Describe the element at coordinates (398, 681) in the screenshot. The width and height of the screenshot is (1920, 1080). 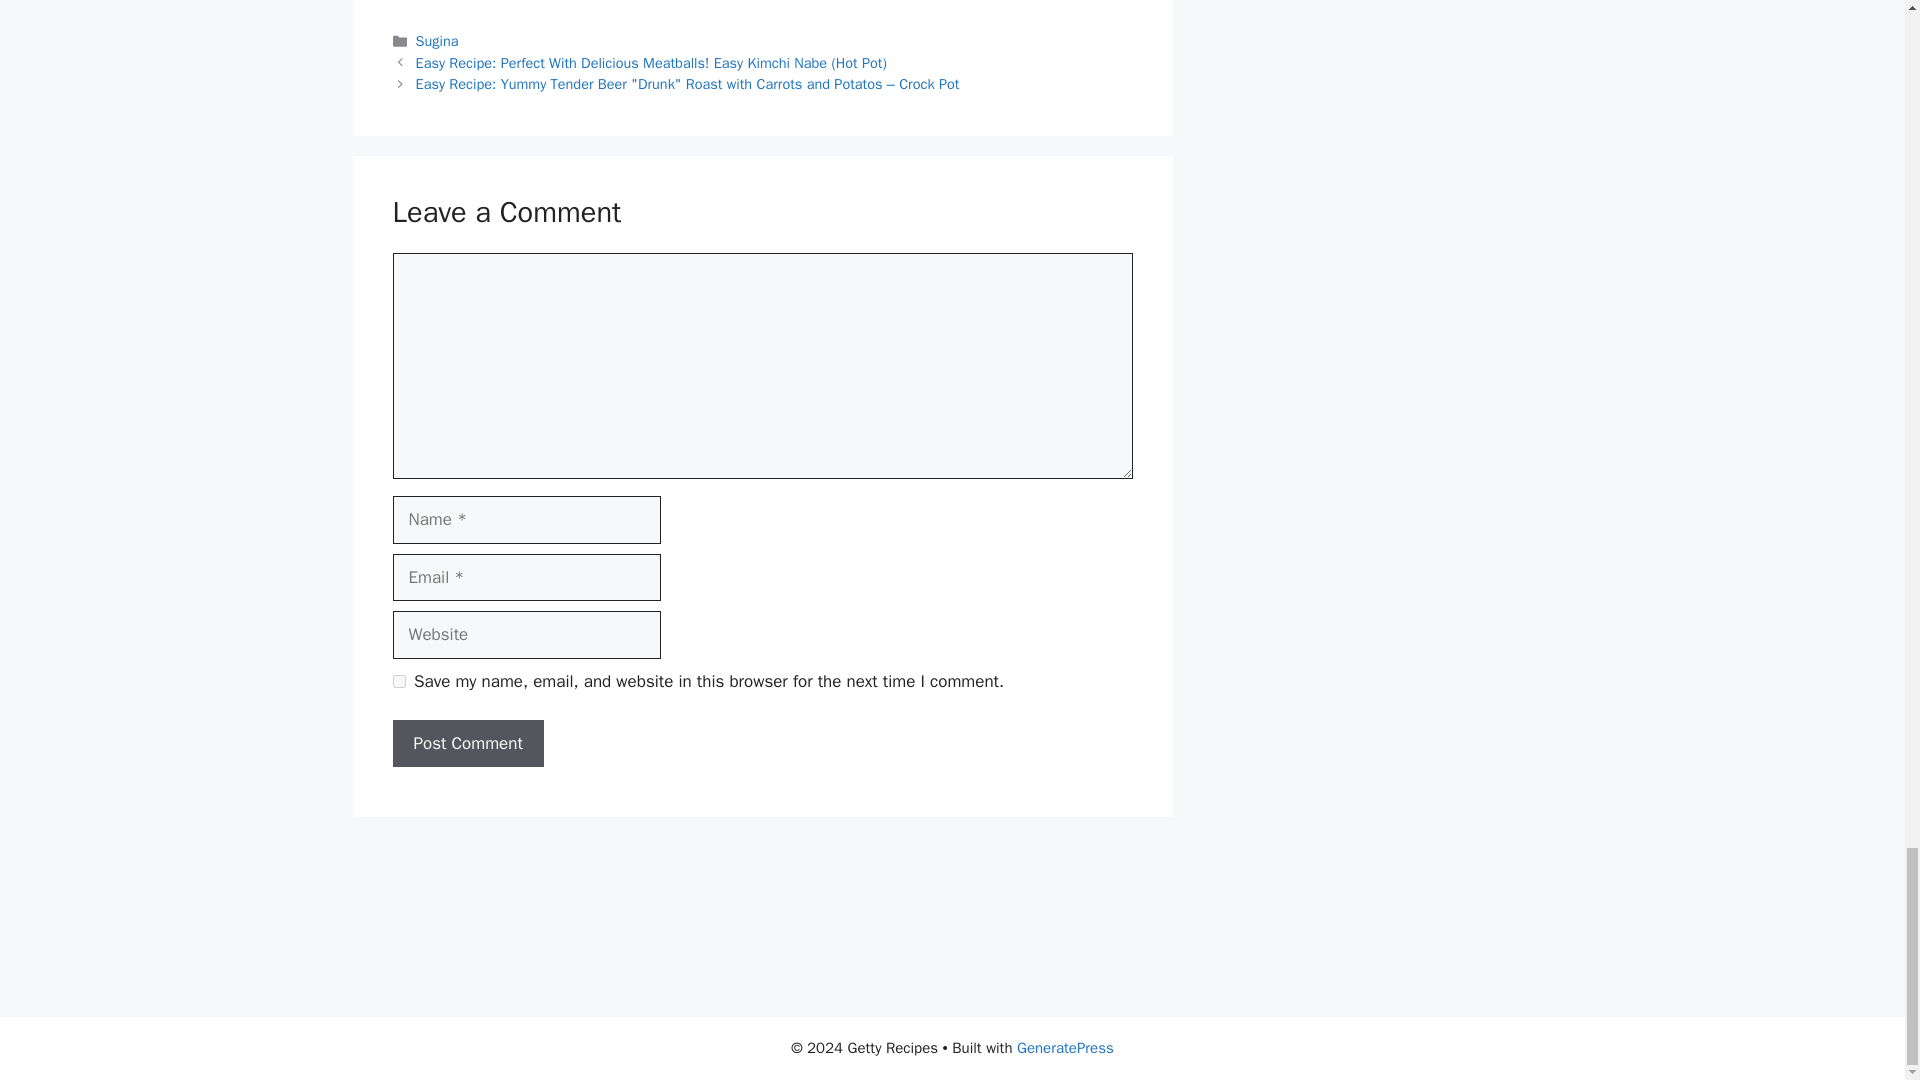
I see `yes` at that location.